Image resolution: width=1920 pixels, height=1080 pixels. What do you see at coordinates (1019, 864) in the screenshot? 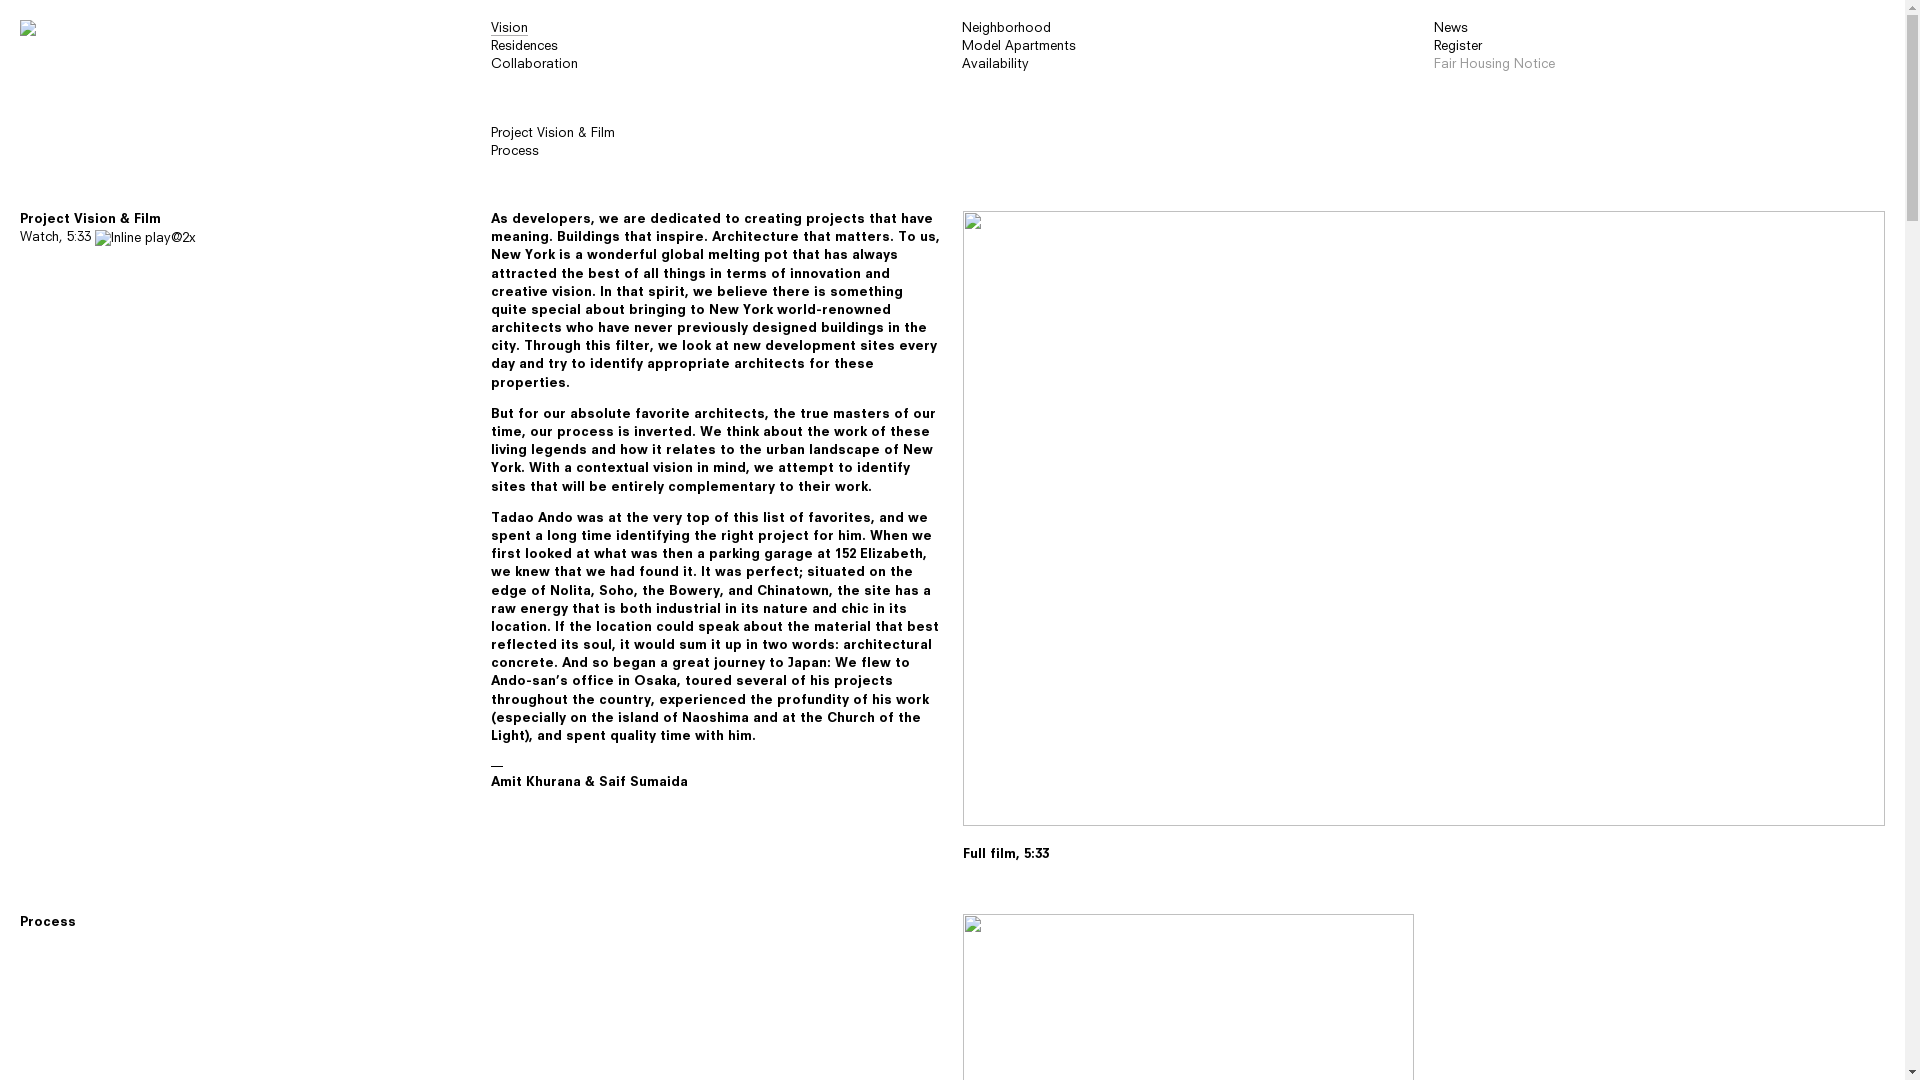
I see `Model Apartments` at bounding box center [1019, 864].